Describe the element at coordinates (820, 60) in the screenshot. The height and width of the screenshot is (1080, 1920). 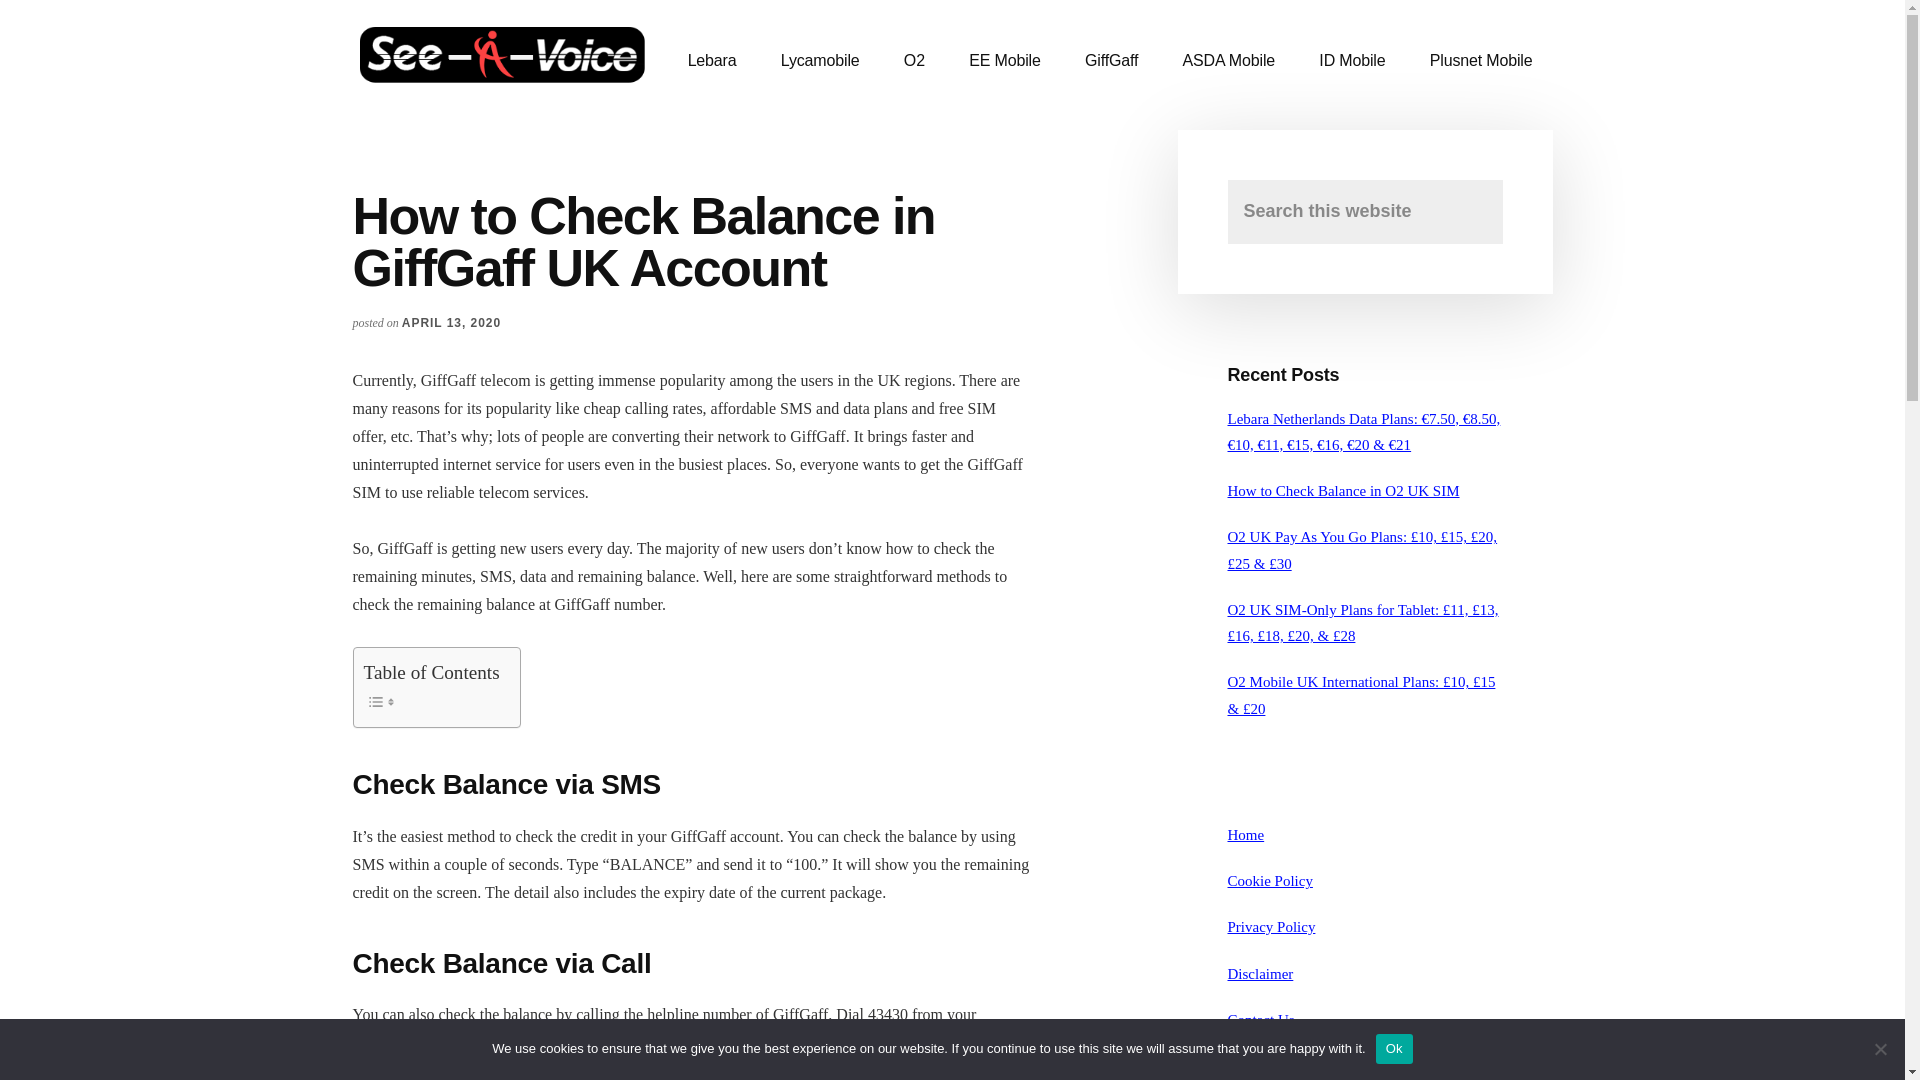
I see `Lycamobile` at that location.